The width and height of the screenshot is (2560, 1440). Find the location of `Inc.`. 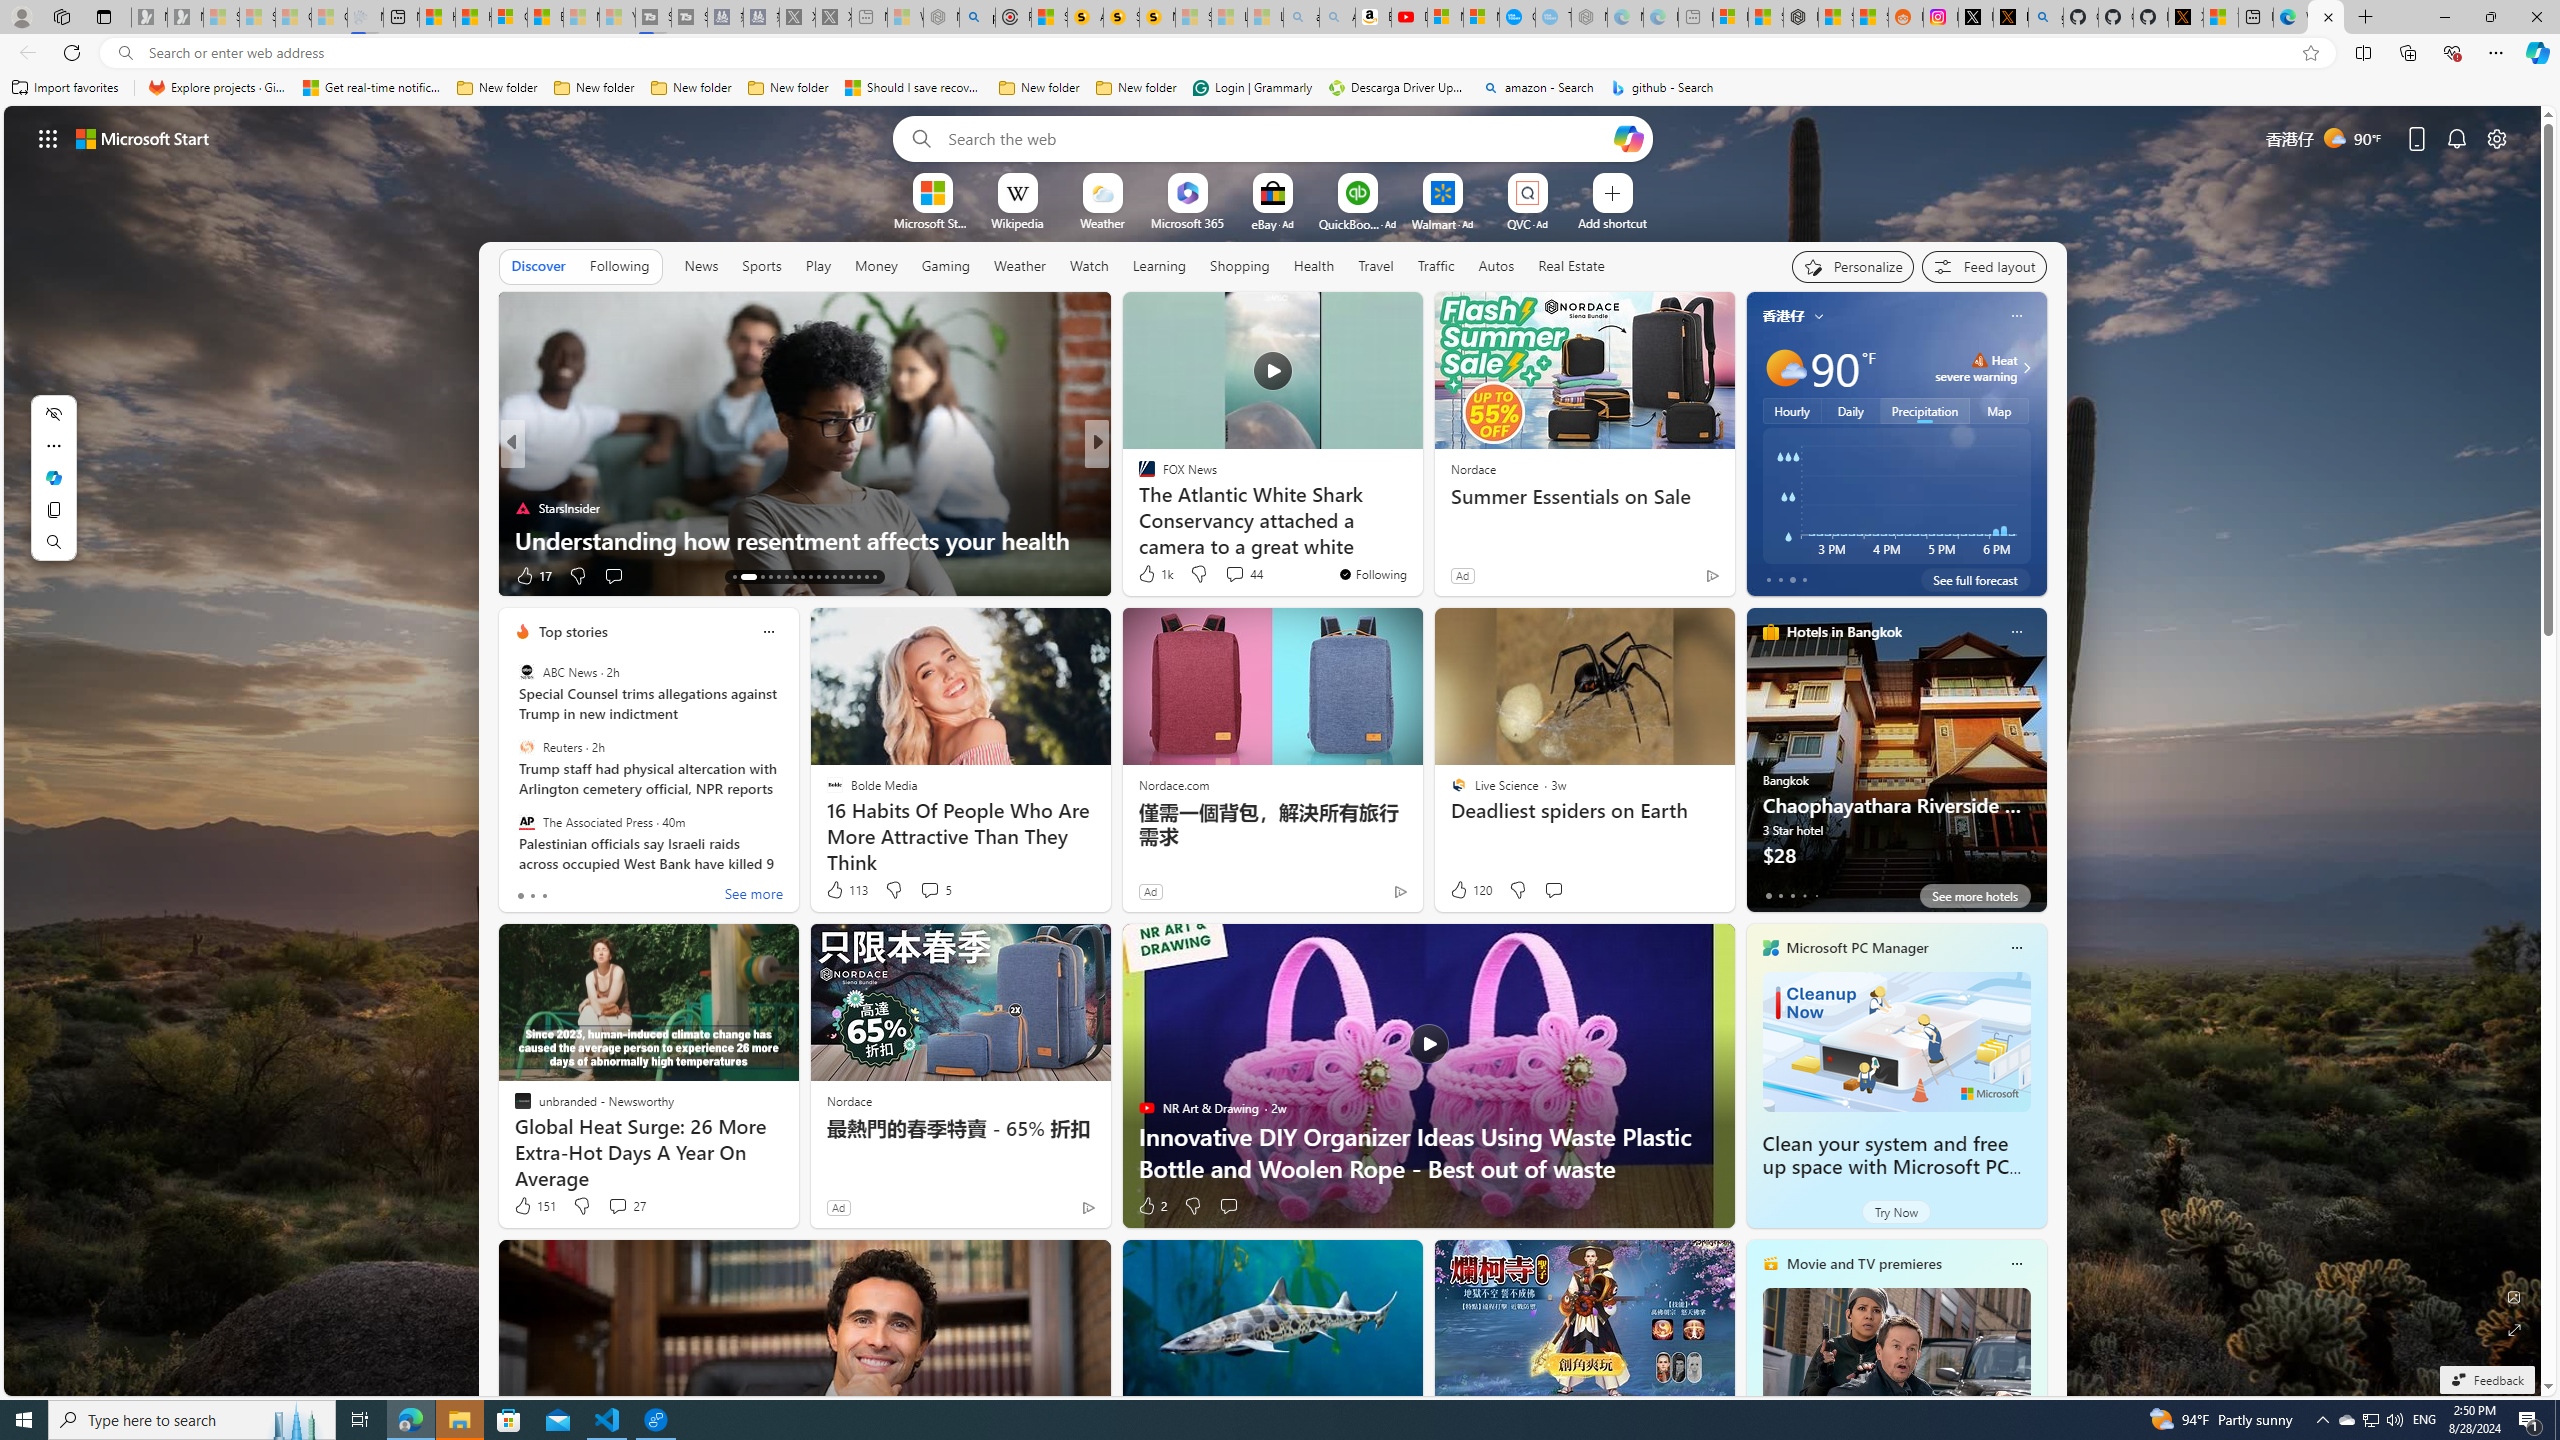

Inc. is located at coordinates (1137, 476).